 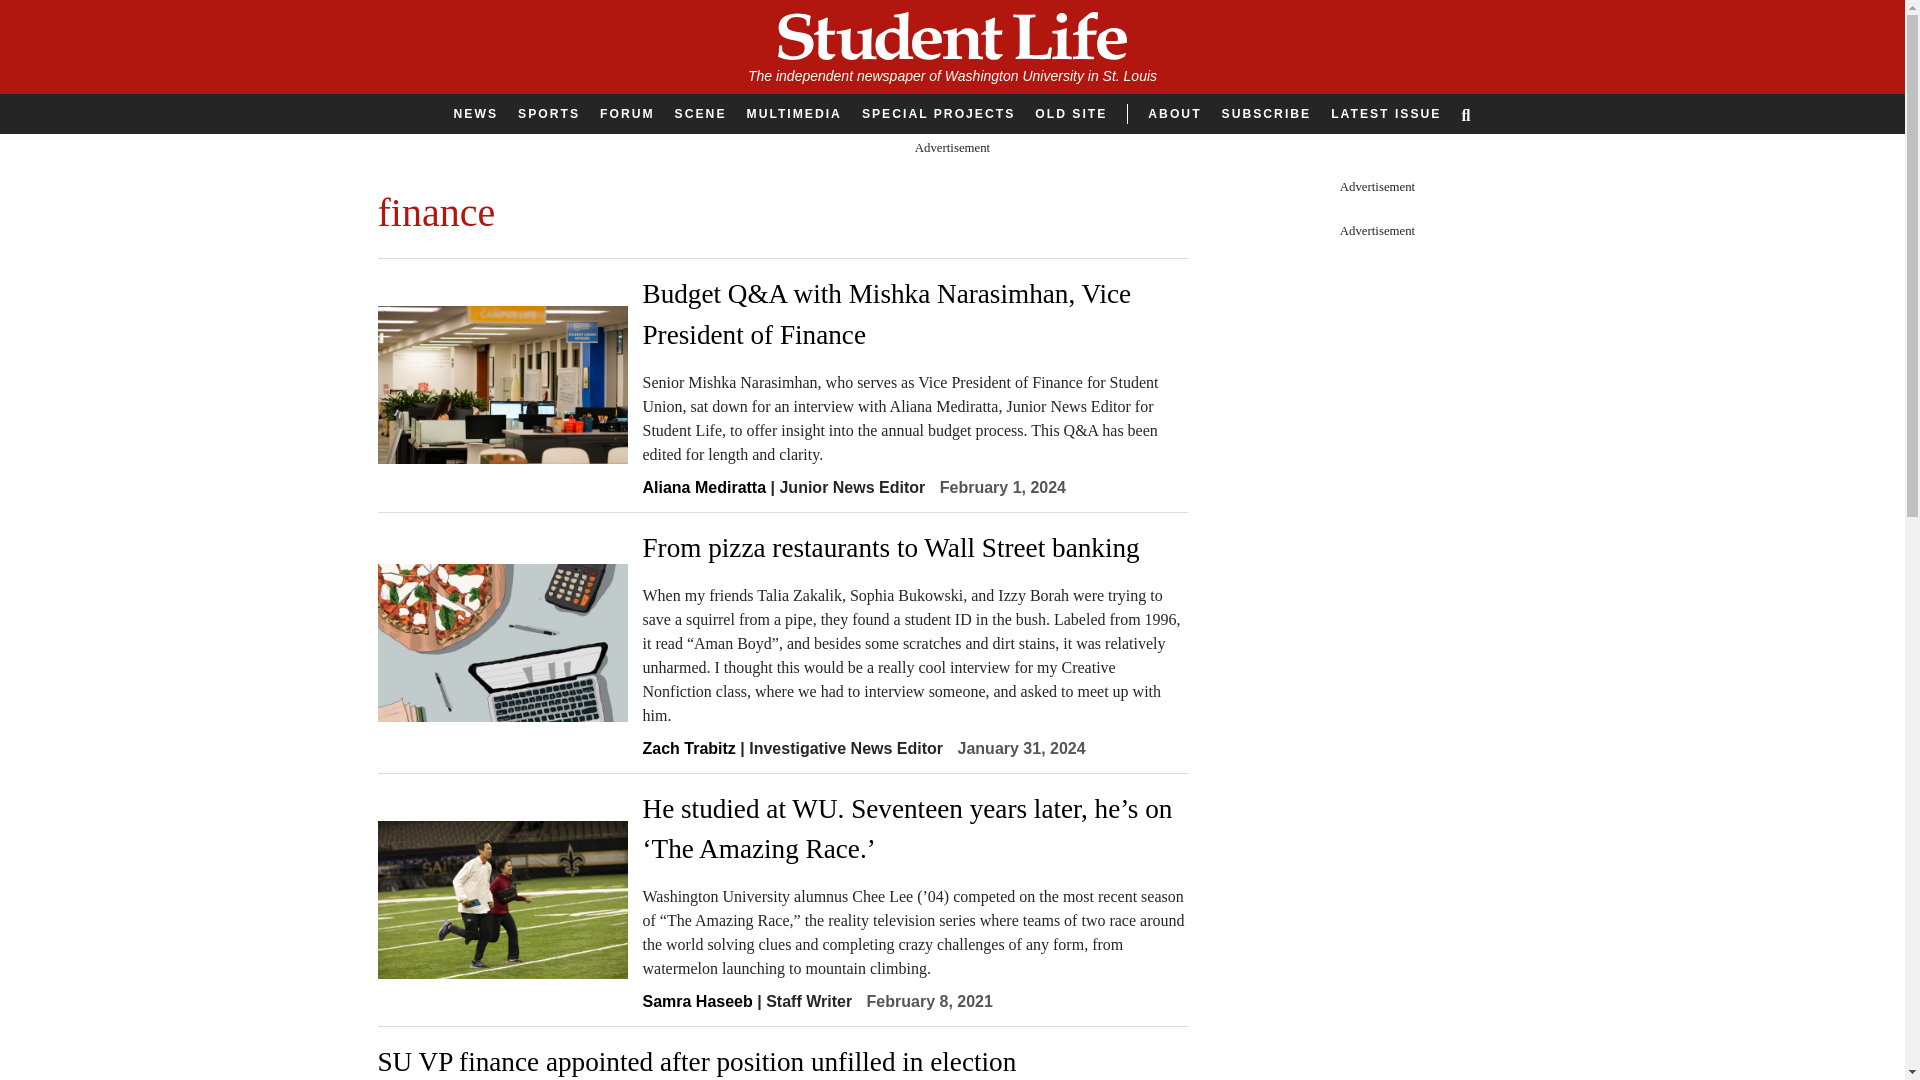 I want to click on Samra Haseeb, so click(x=696, y=1000).